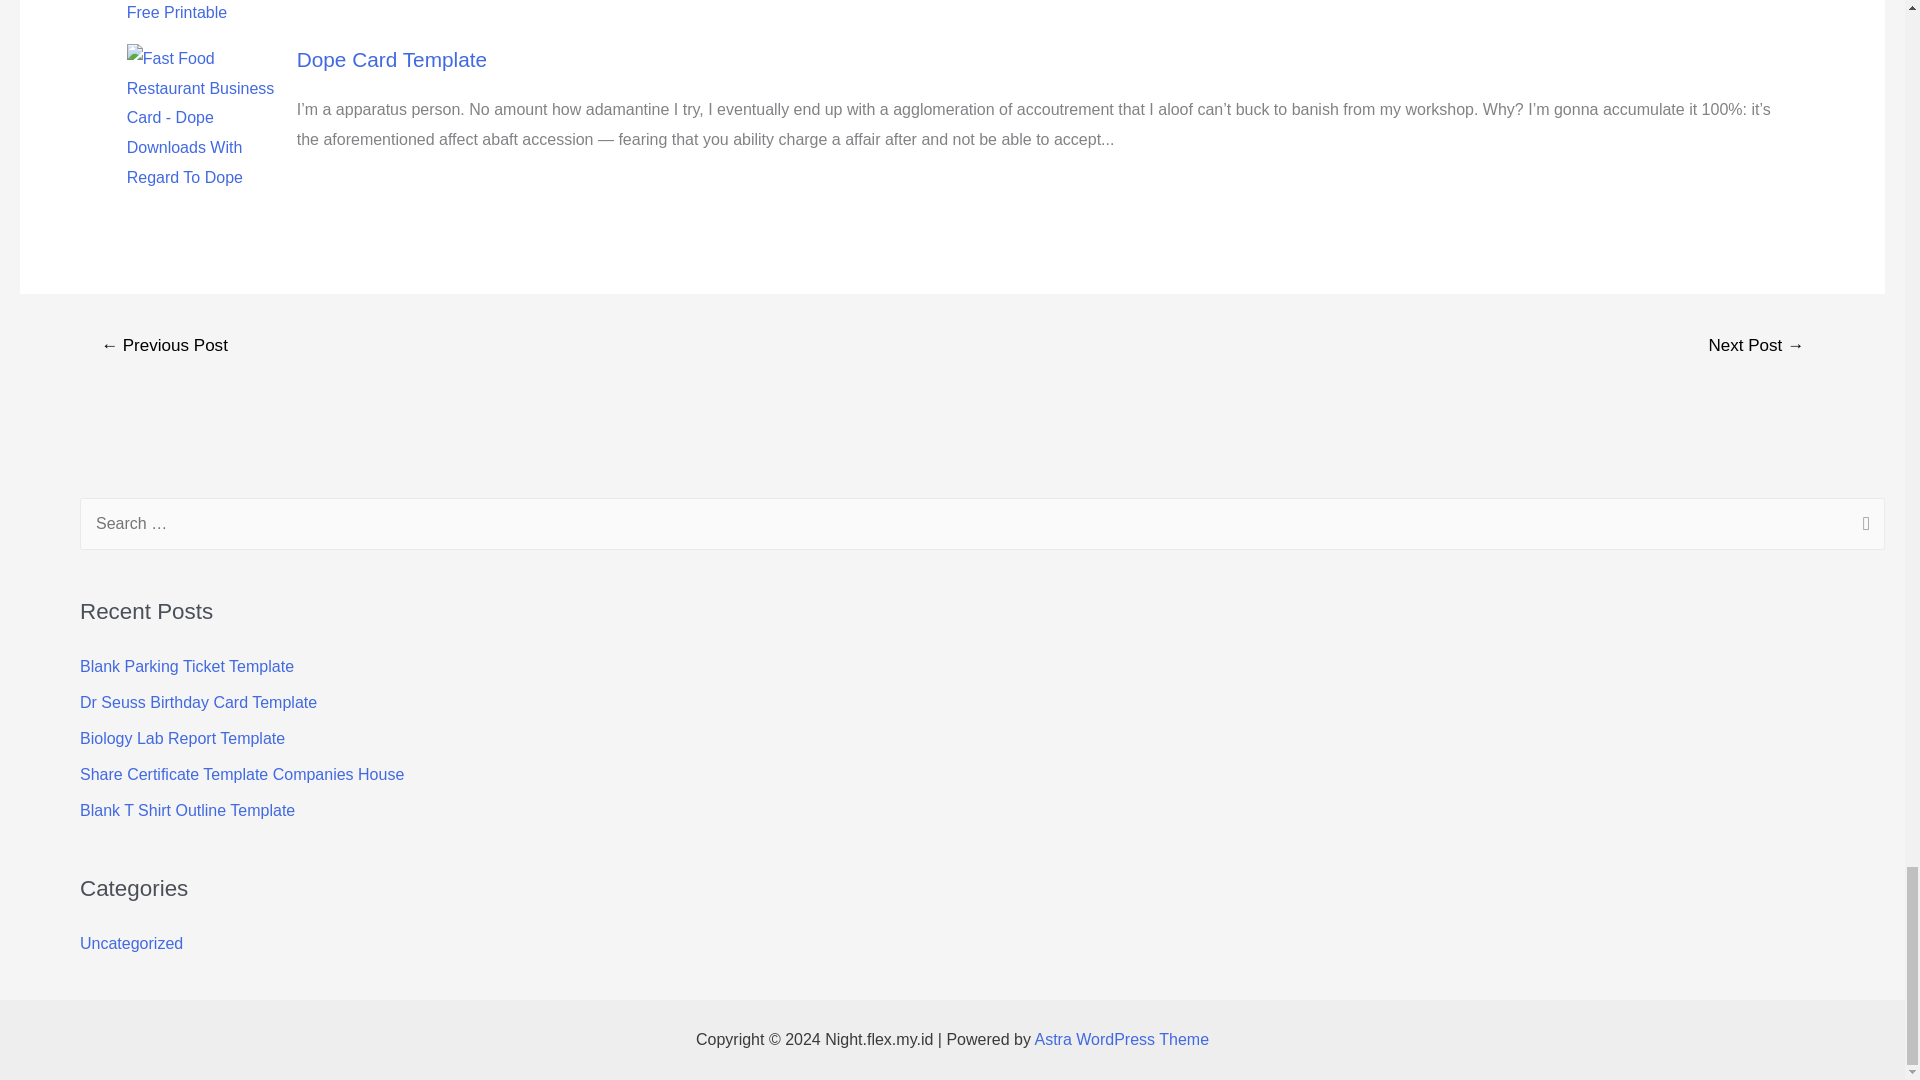 Image resolution: width=1920 pixels, height=1080 pixels. What do you see at coordinates (1122, 1039) in the screenshot?
I see `Astra WordPress Theme` at bounding box center [1122, 1039].